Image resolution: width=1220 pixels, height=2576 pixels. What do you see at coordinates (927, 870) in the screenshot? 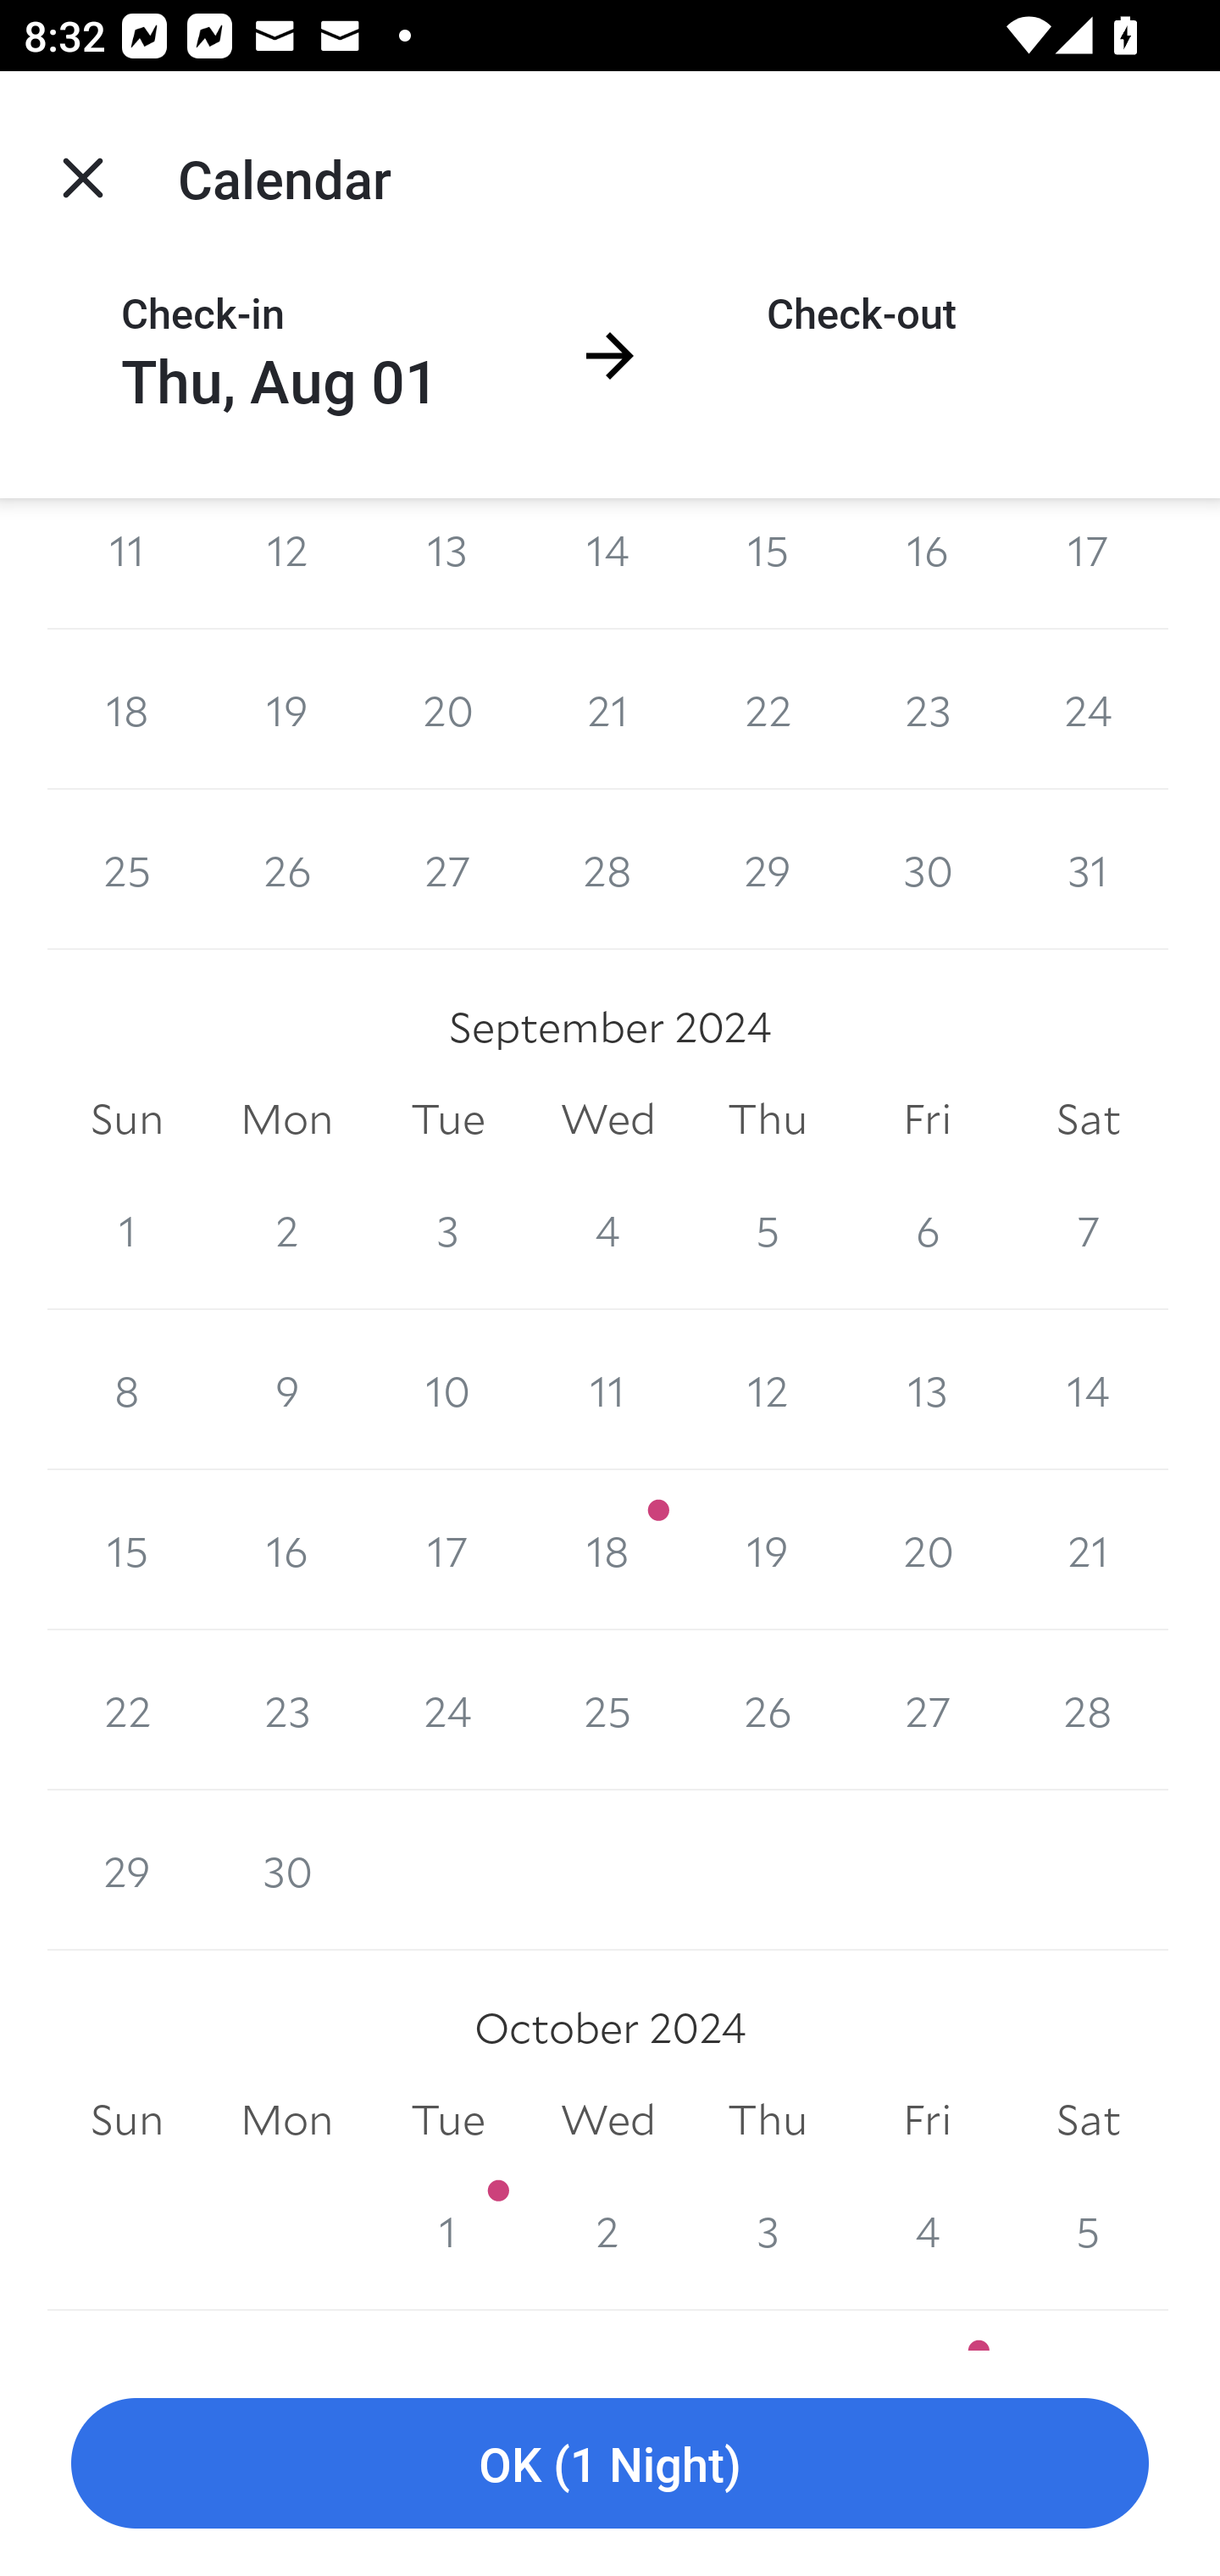
I see `30 30 August 2024` at bounding box center [927, 870].